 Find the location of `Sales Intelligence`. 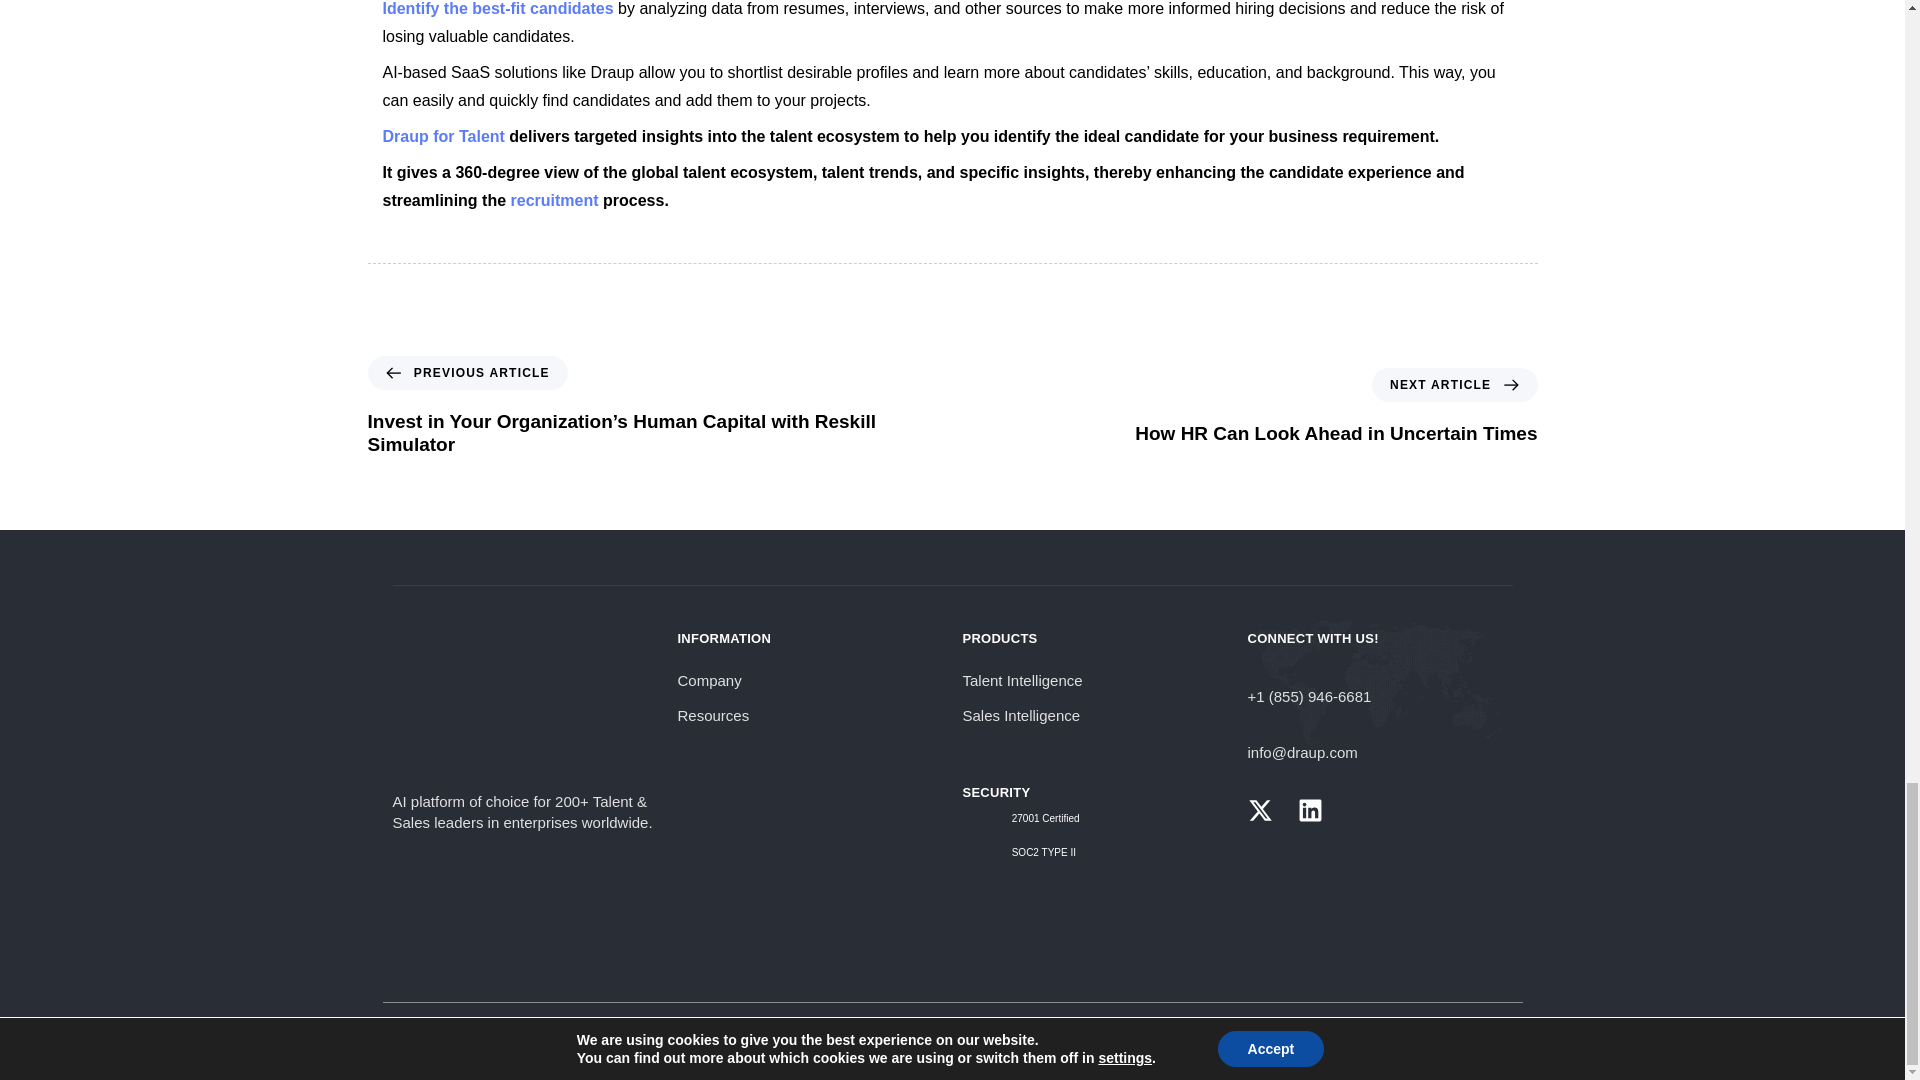

Sales Intelligence is located at coordinates (1094, 716).